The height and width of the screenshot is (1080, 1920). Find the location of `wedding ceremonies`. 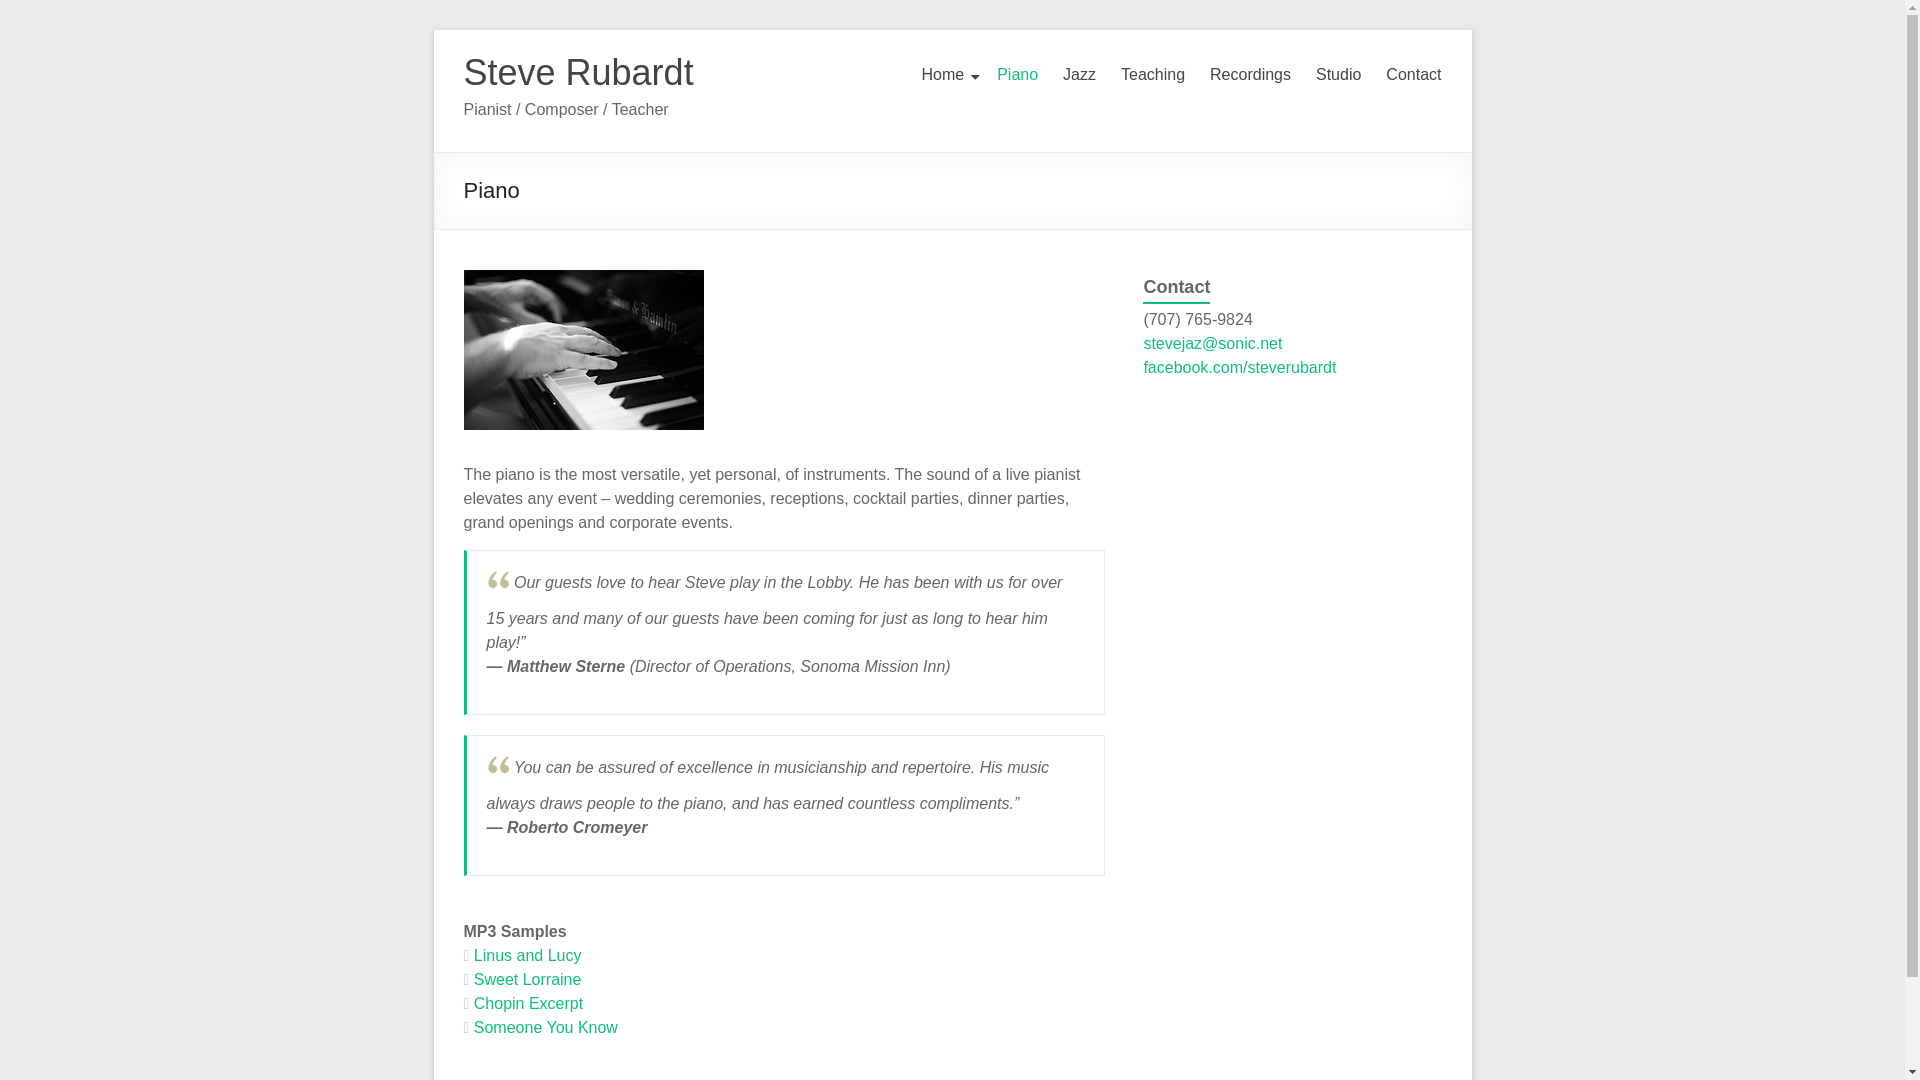

wedding ceremonies is located at coordinates (688, 498).